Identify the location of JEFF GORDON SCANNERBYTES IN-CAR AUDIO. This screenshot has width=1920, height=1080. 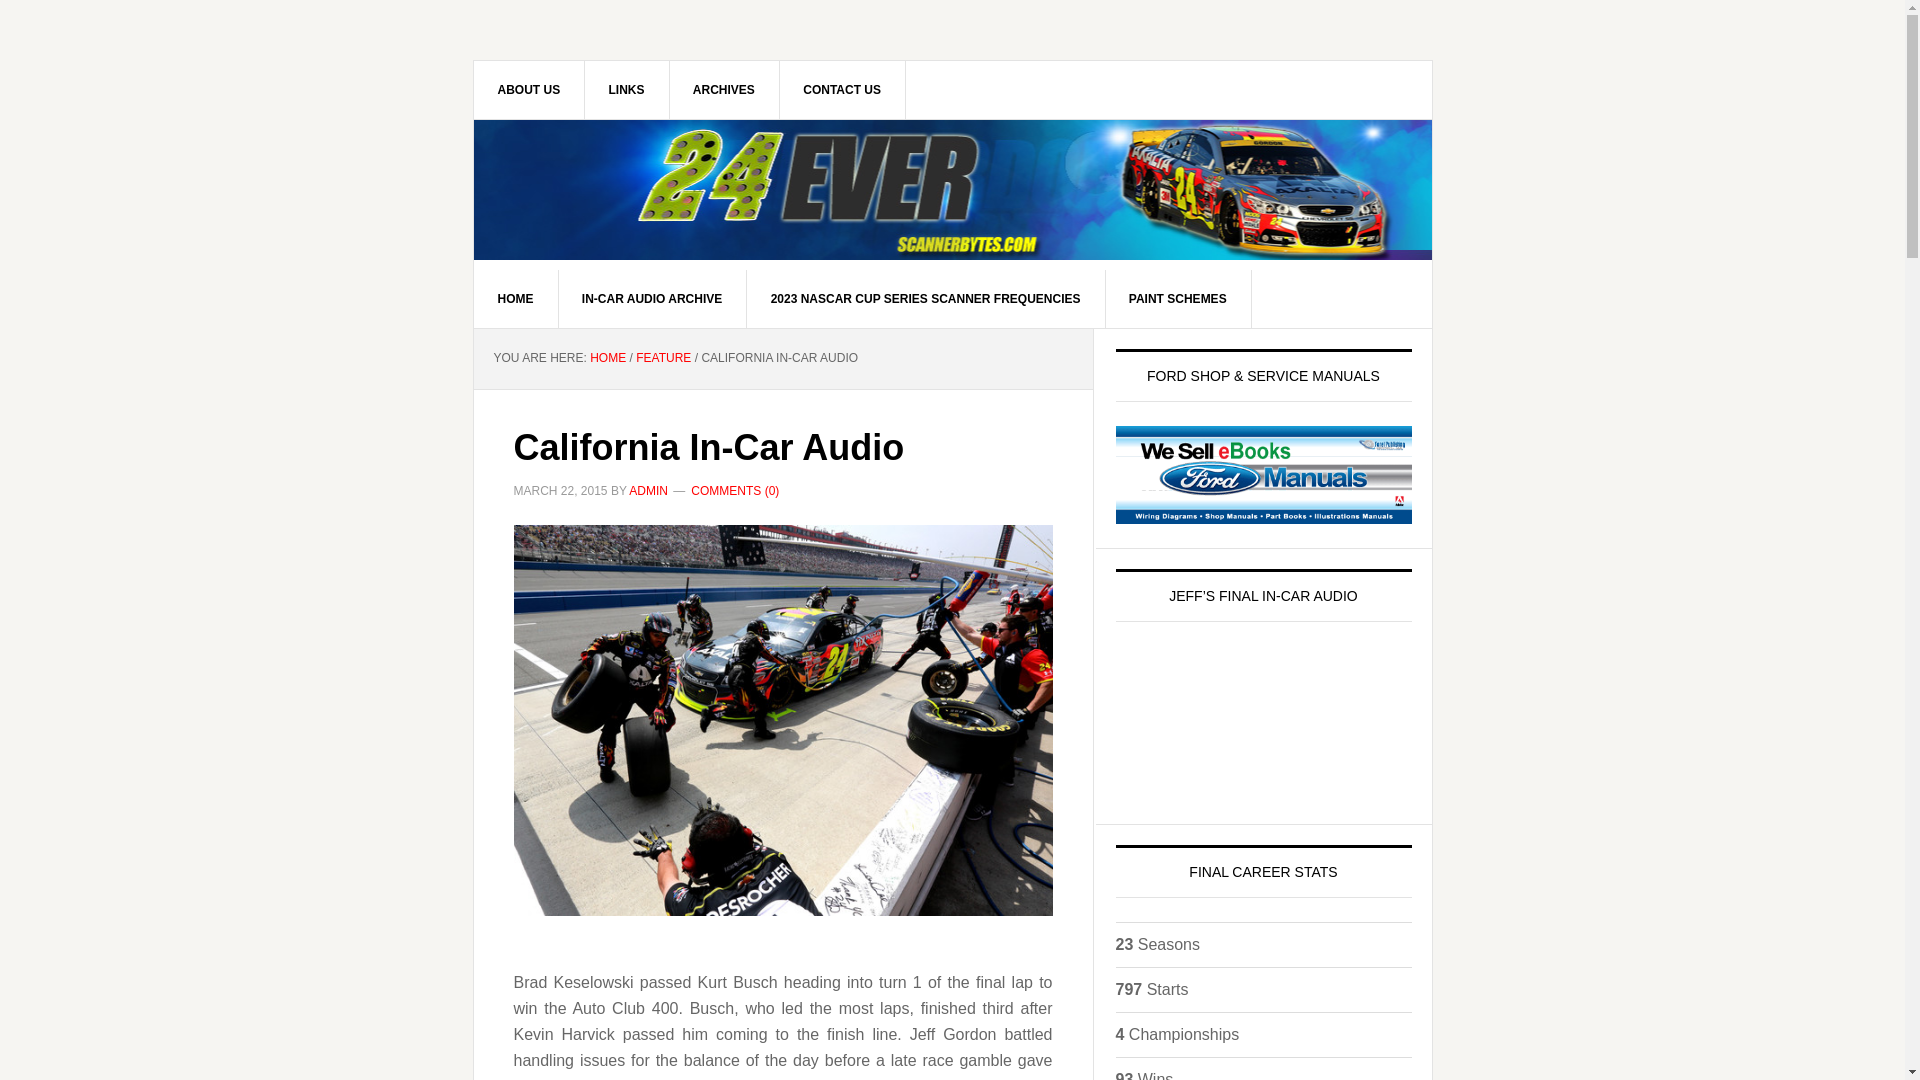
(953, 190).